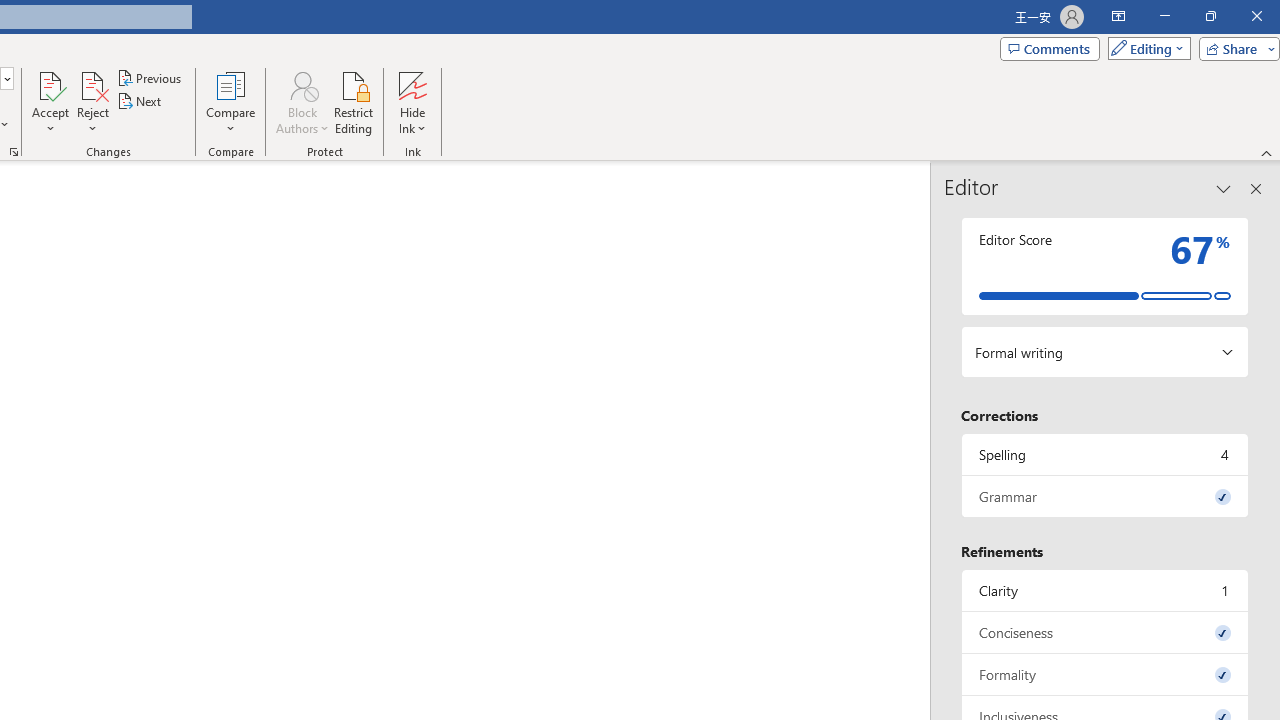 The image size is (1280, 720). What do you see at coordinates (1210, 16) in the screenshot?
I see `Restore Down` at bounding box center [1210, 16].